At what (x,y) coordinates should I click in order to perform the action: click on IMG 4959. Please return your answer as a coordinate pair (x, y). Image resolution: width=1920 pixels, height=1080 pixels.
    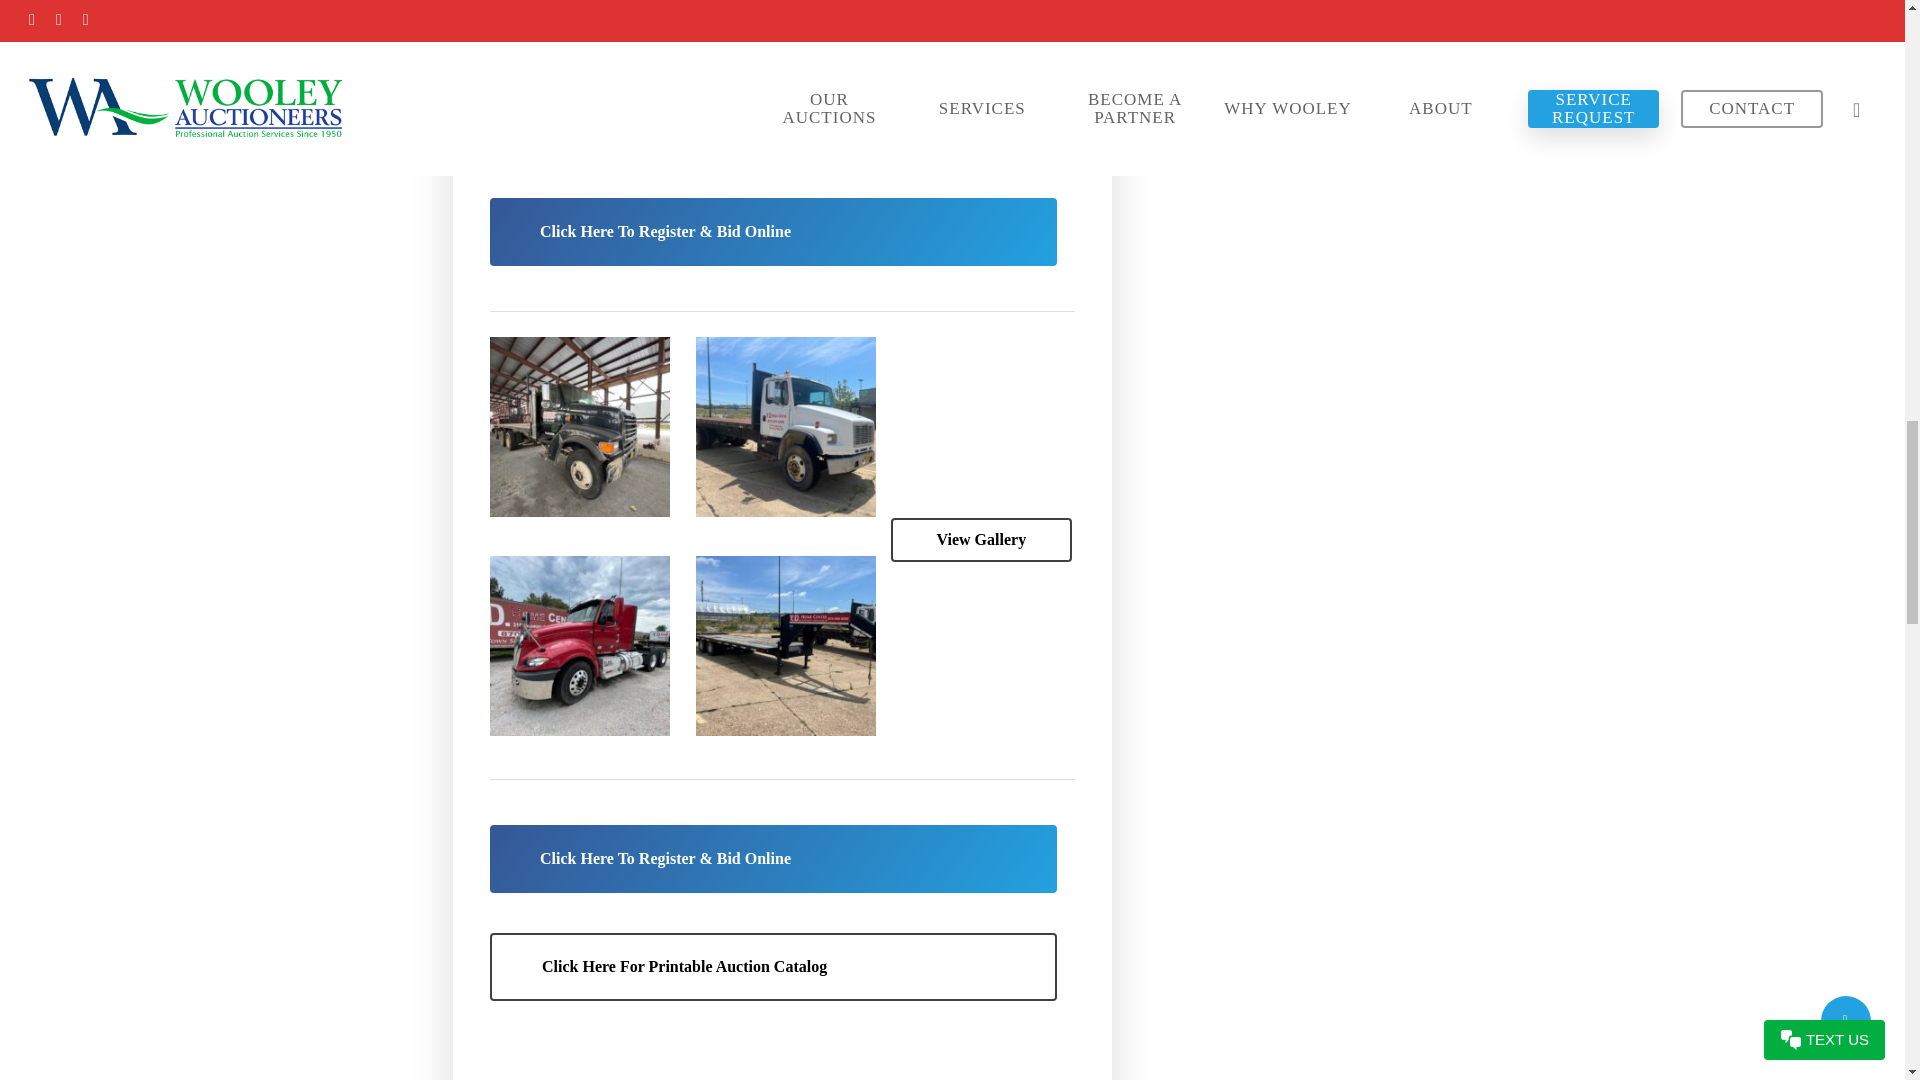
    Looking at the image, I should click on (580, 646).